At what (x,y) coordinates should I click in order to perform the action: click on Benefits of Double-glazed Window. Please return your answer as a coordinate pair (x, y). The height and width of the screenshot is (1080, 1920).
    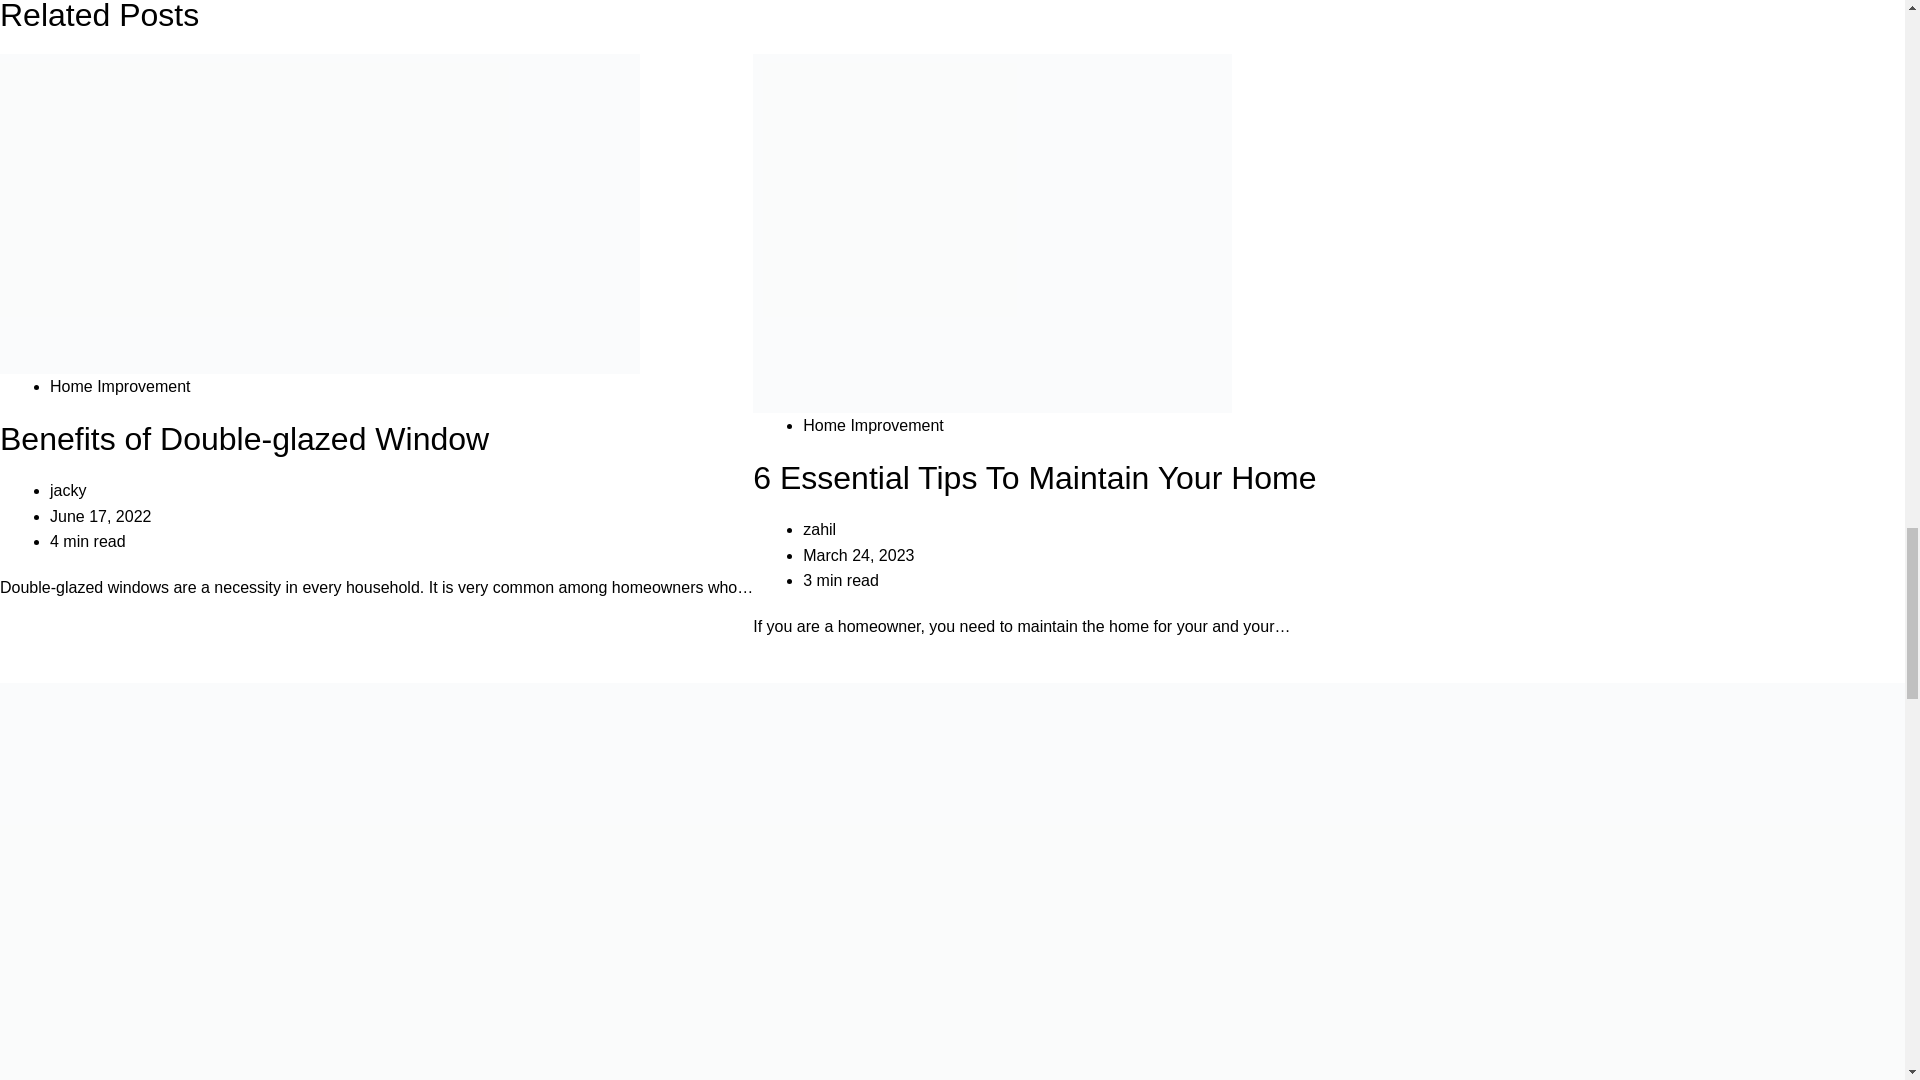
    Looking at the image, I should click on (244, 438).